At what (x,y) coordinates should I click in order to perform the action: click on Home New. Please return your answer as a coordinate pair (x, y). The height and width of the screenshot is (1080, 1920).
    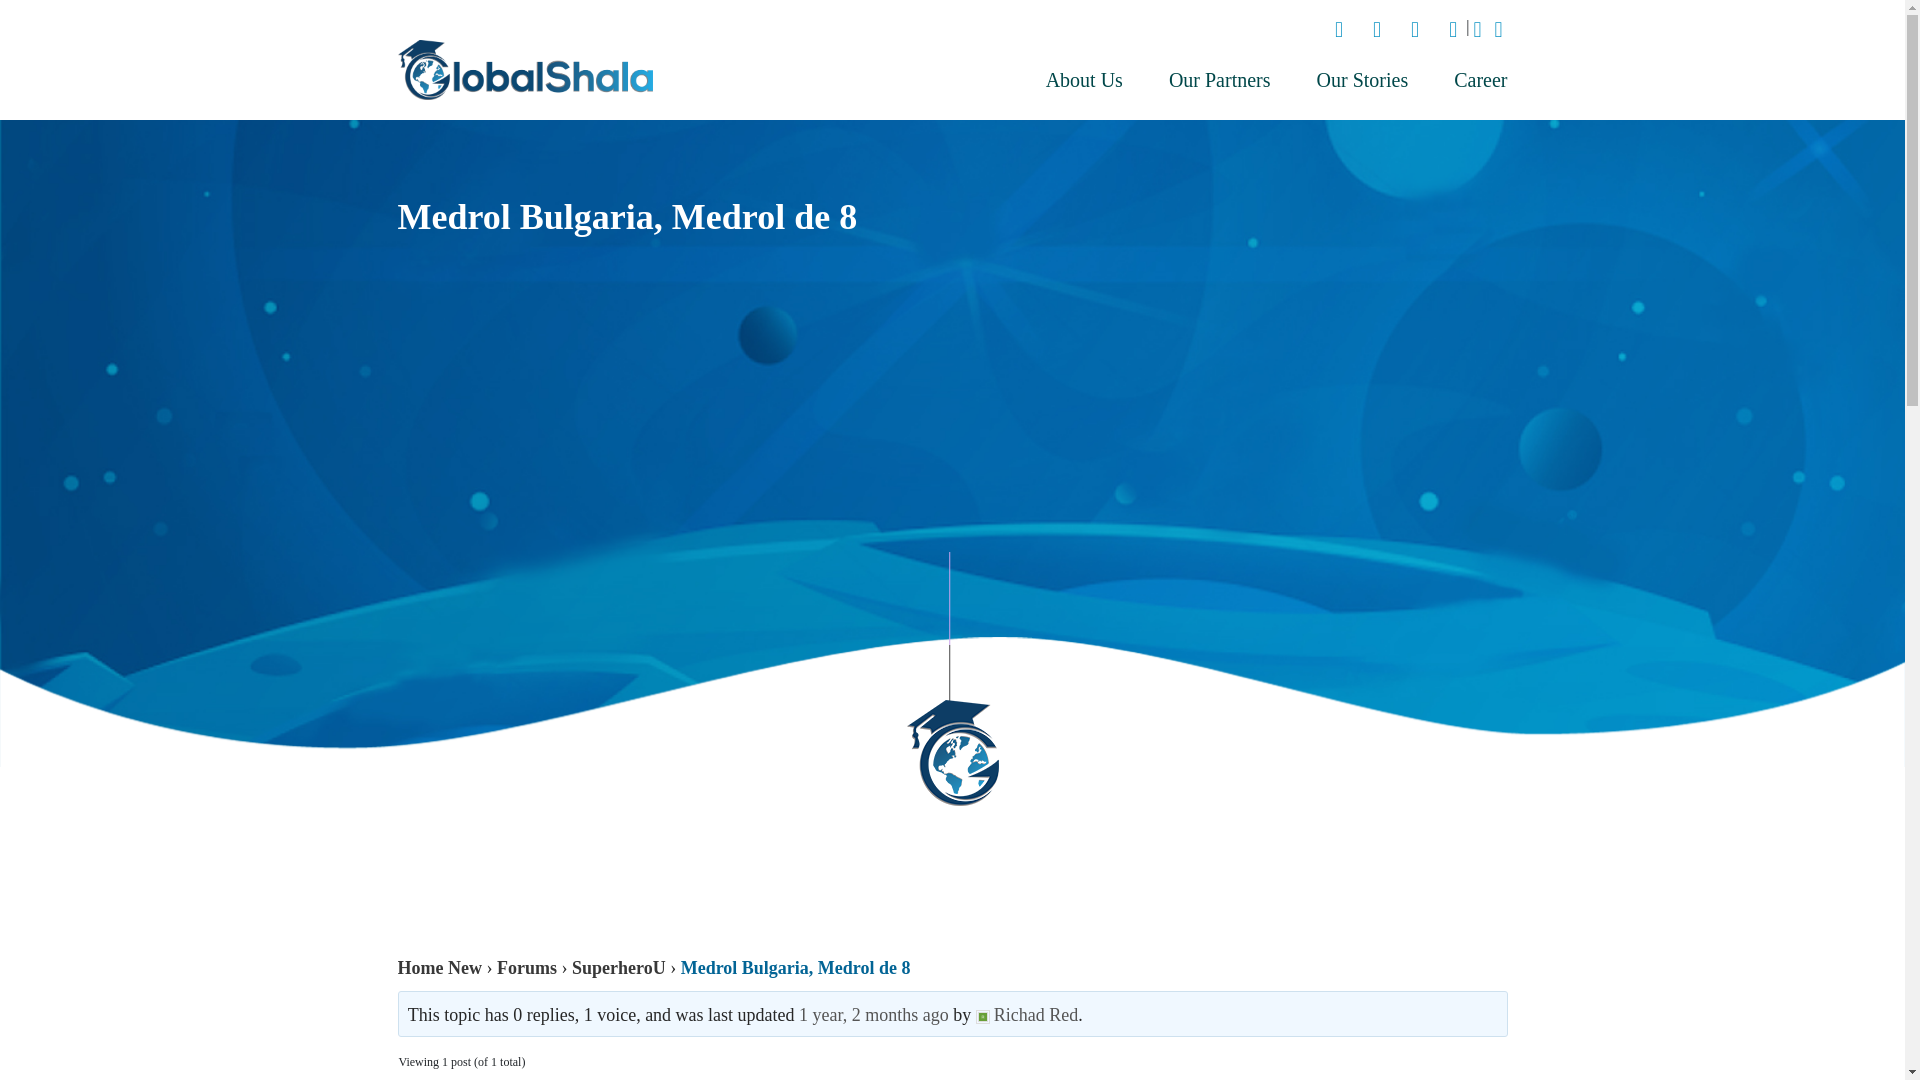
    Looking at the image, I should click on (439, 968).